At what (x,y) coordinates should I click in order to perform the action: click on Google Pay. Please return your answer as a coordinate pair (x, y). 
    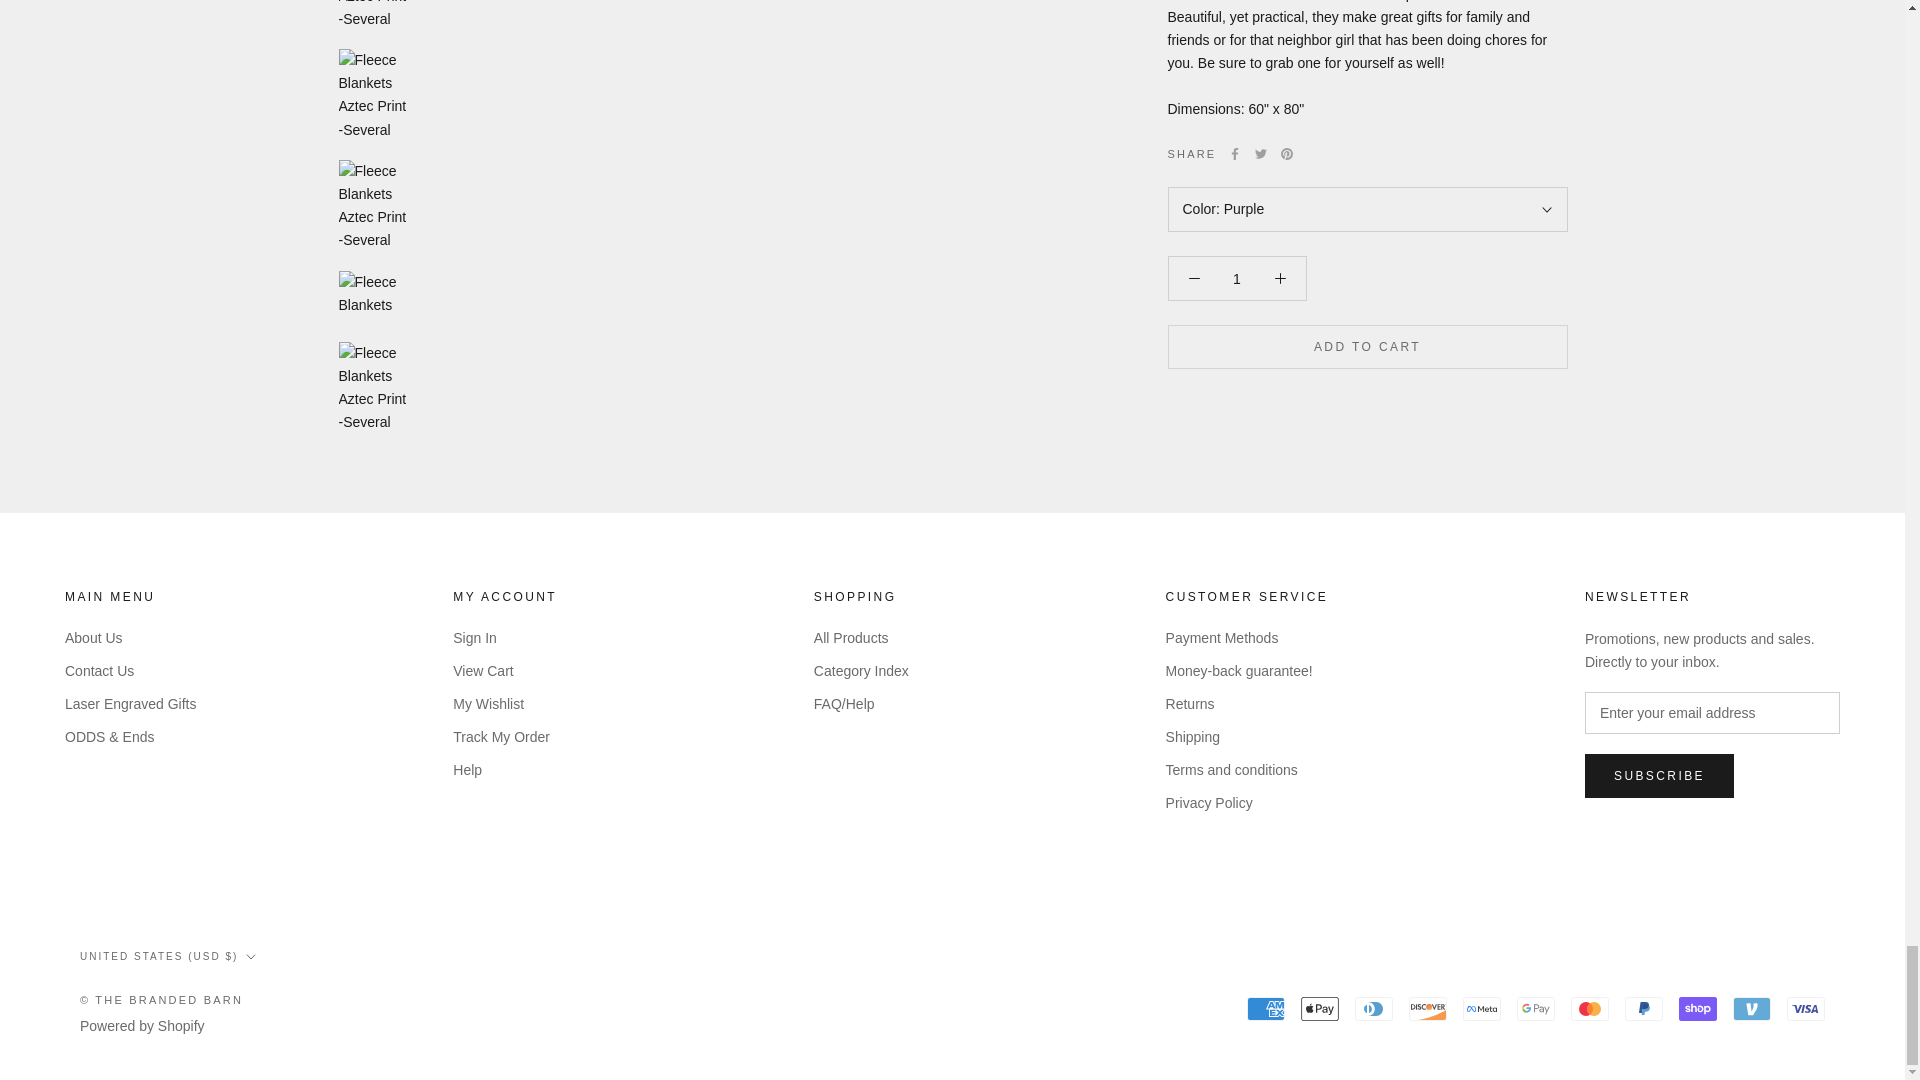
    Looking at the image, I should click on (1536, 1008).